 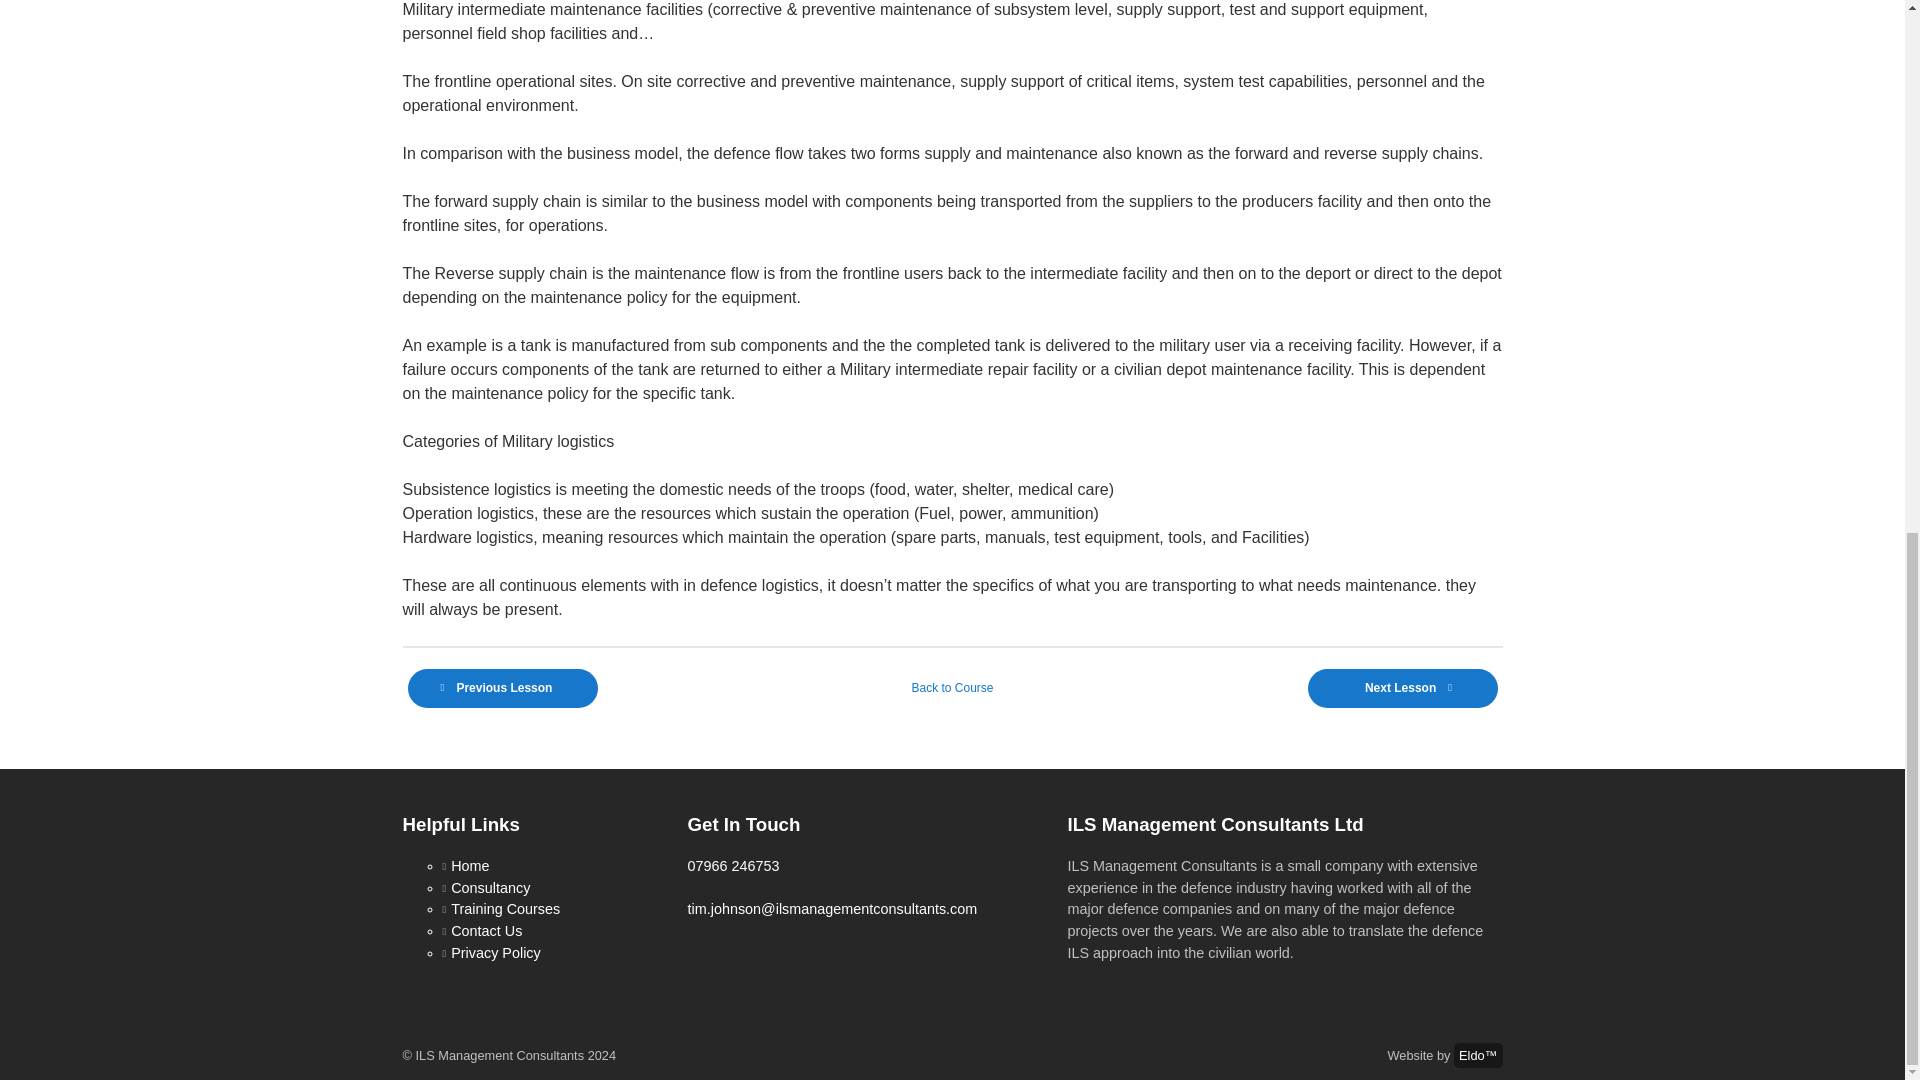 I want to click on Contact Us, so click(x=486, y=930).